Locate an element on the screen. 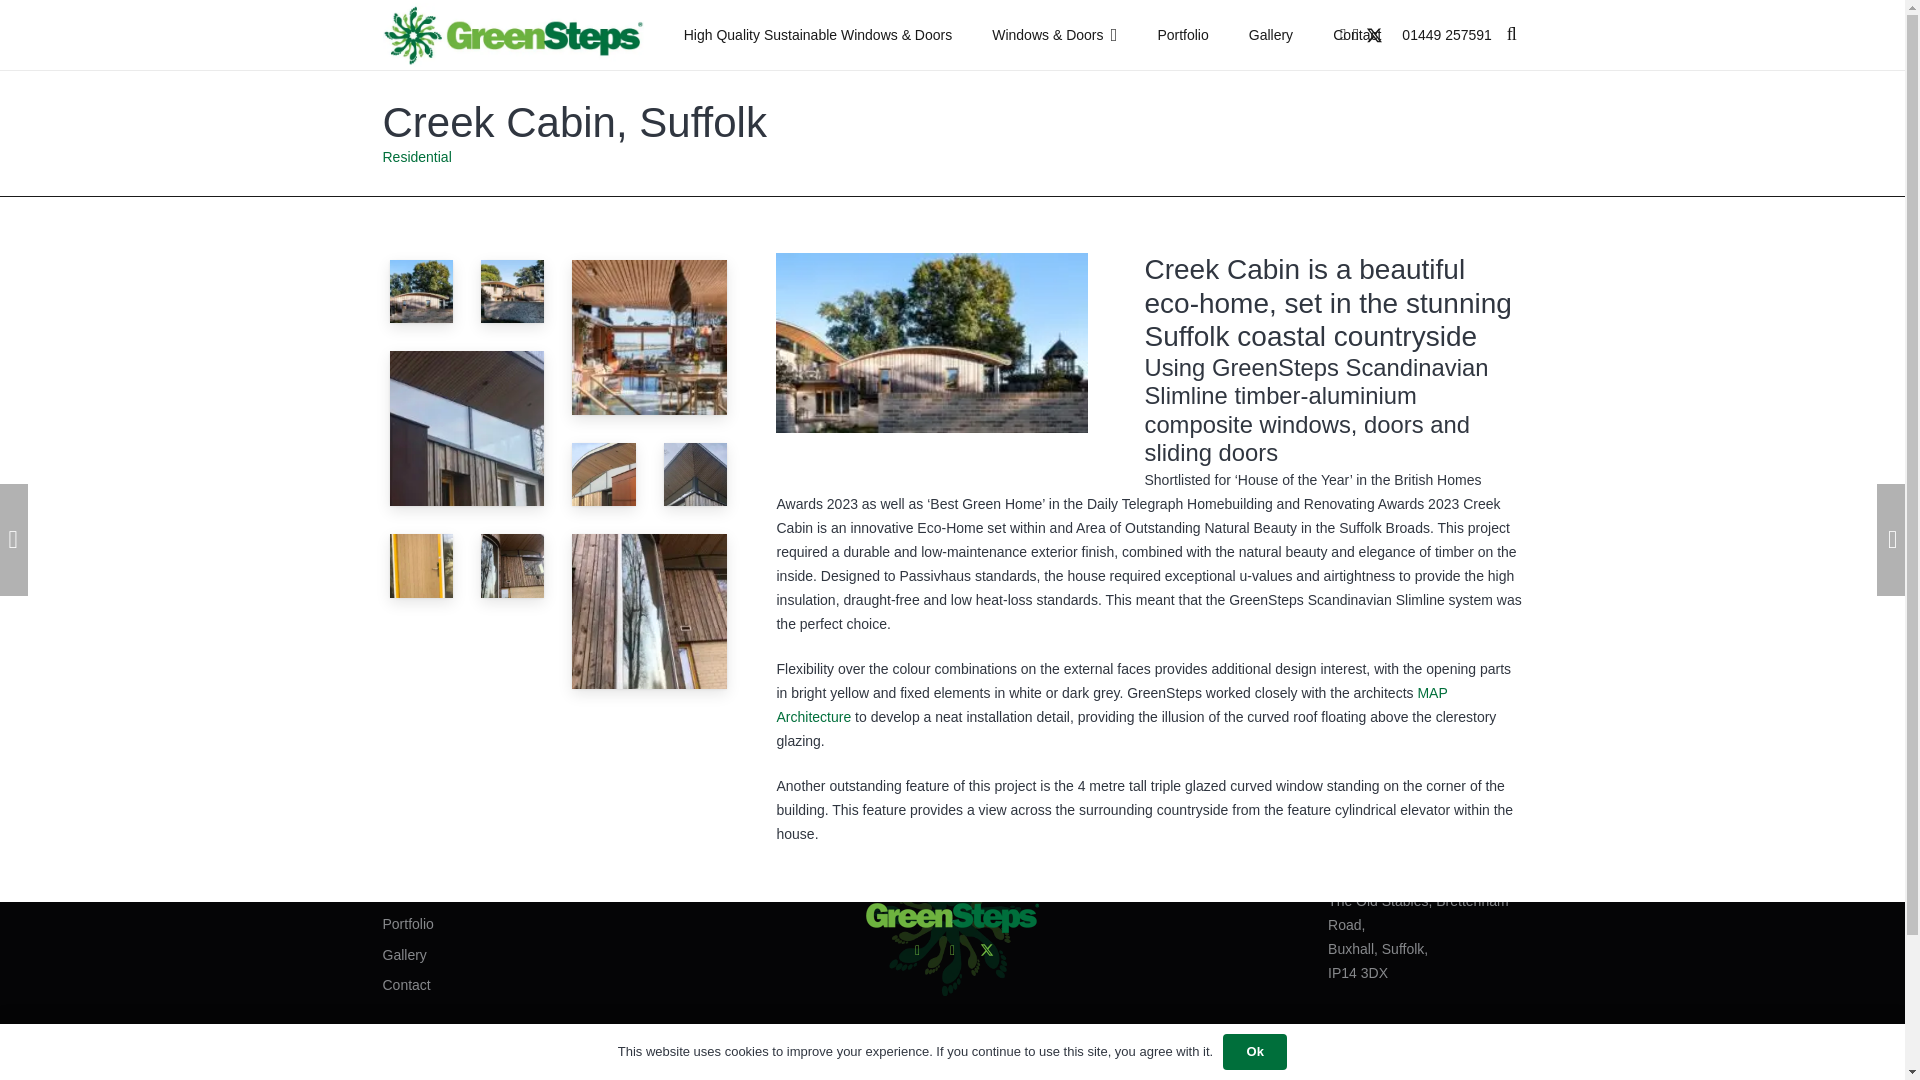  Creek Cabin 1 is located at coordinates (513, 292).